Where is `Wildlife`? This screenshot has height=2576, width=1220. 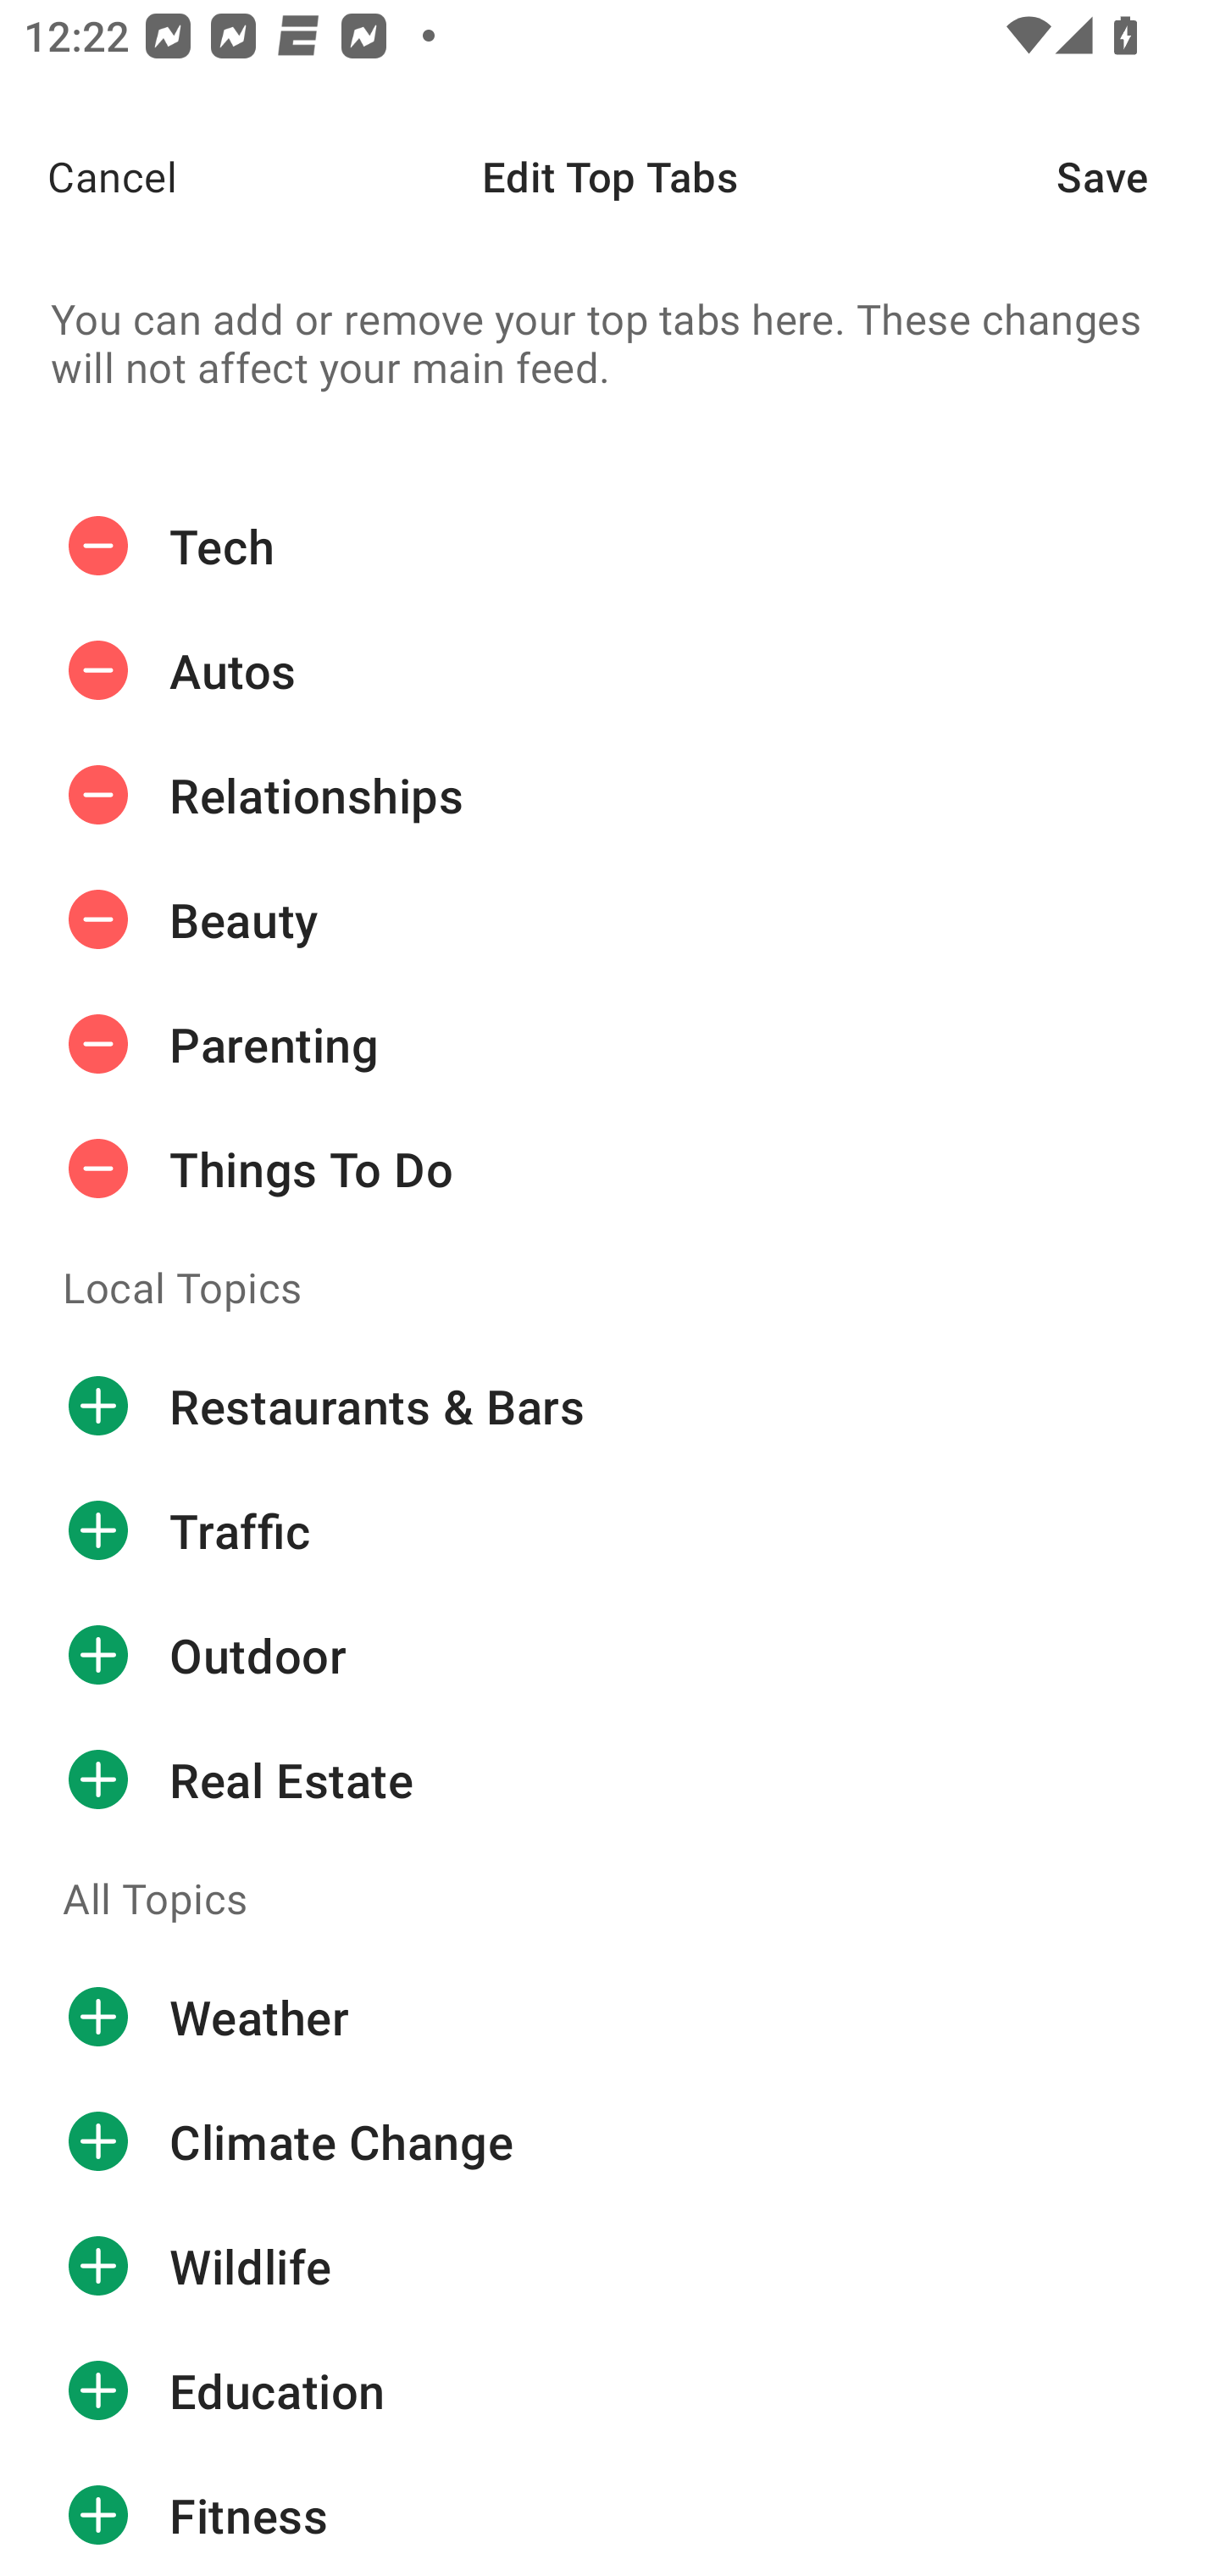
Wildlife is located at coordinates (610, 2267).